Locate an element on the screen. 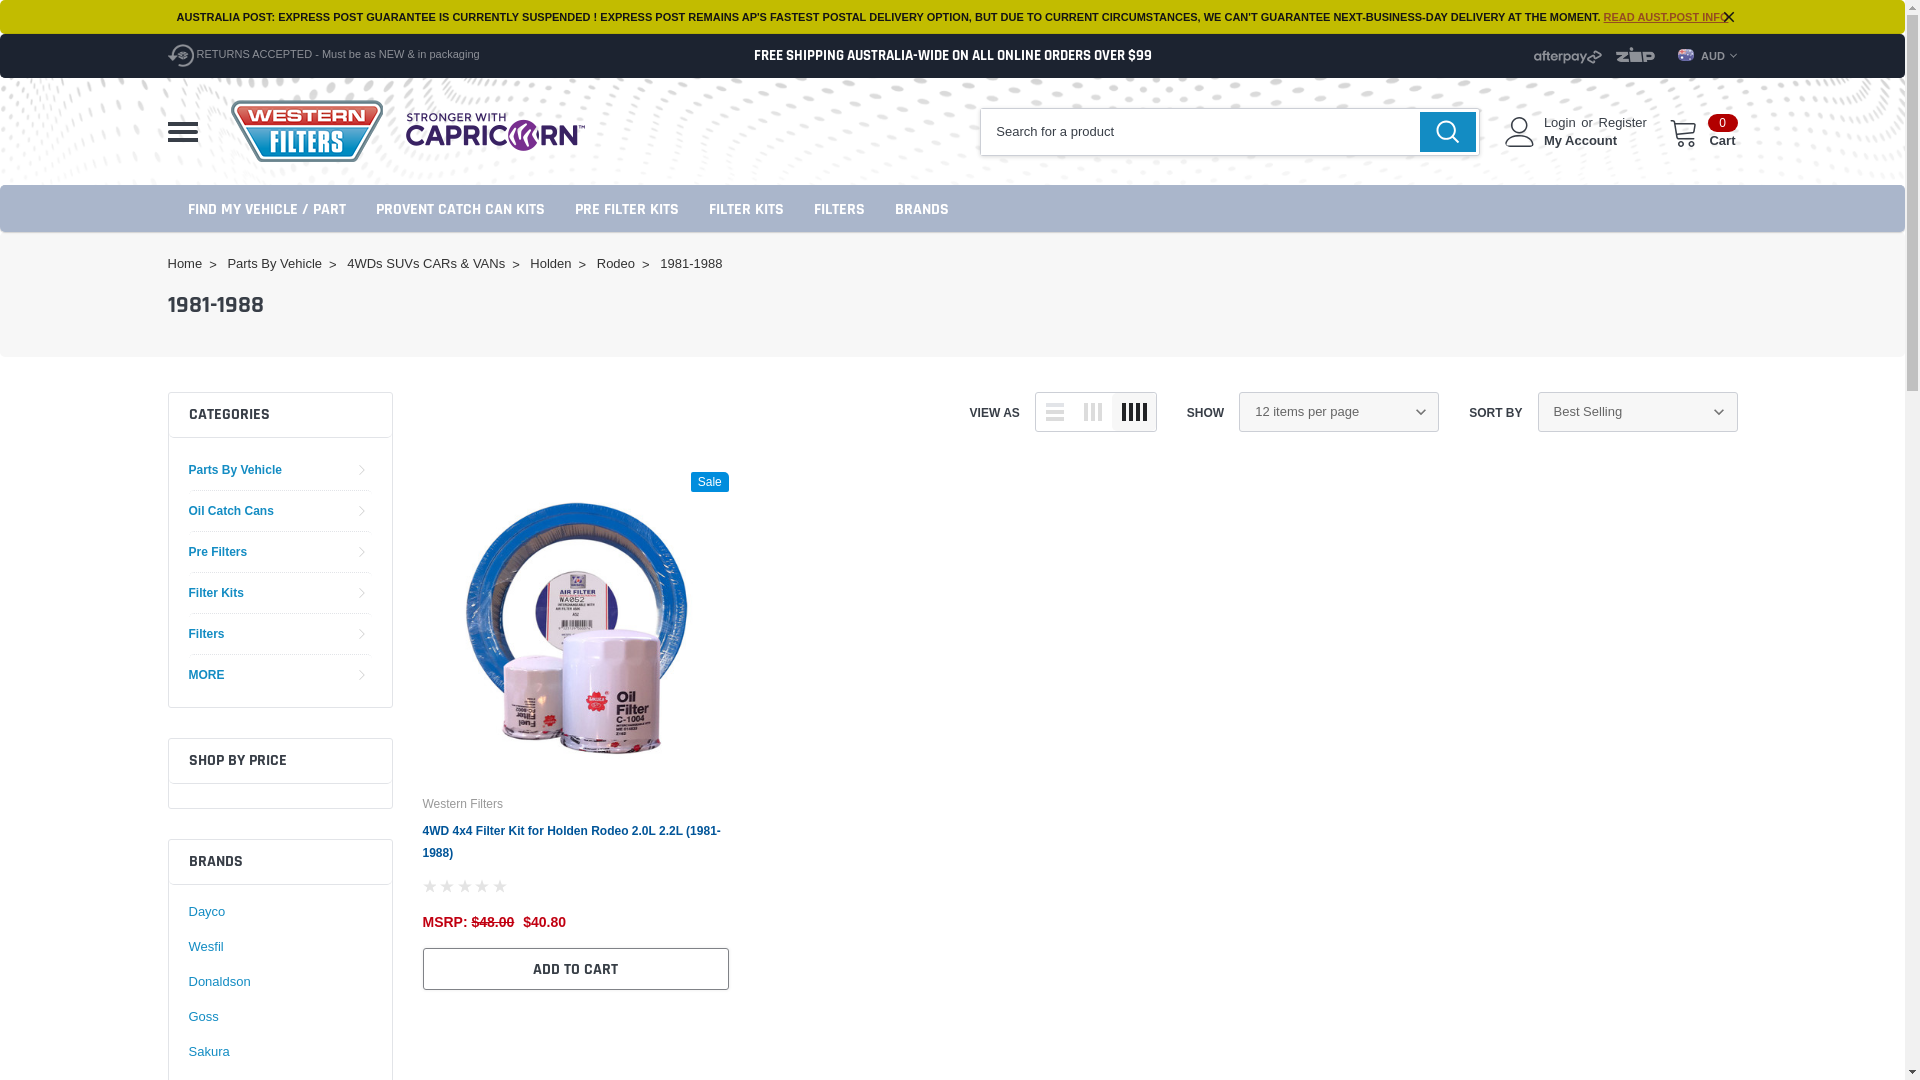 The height and width of the screenshot is (1080, 1920). Goss is located at coordinates (203, 1017).